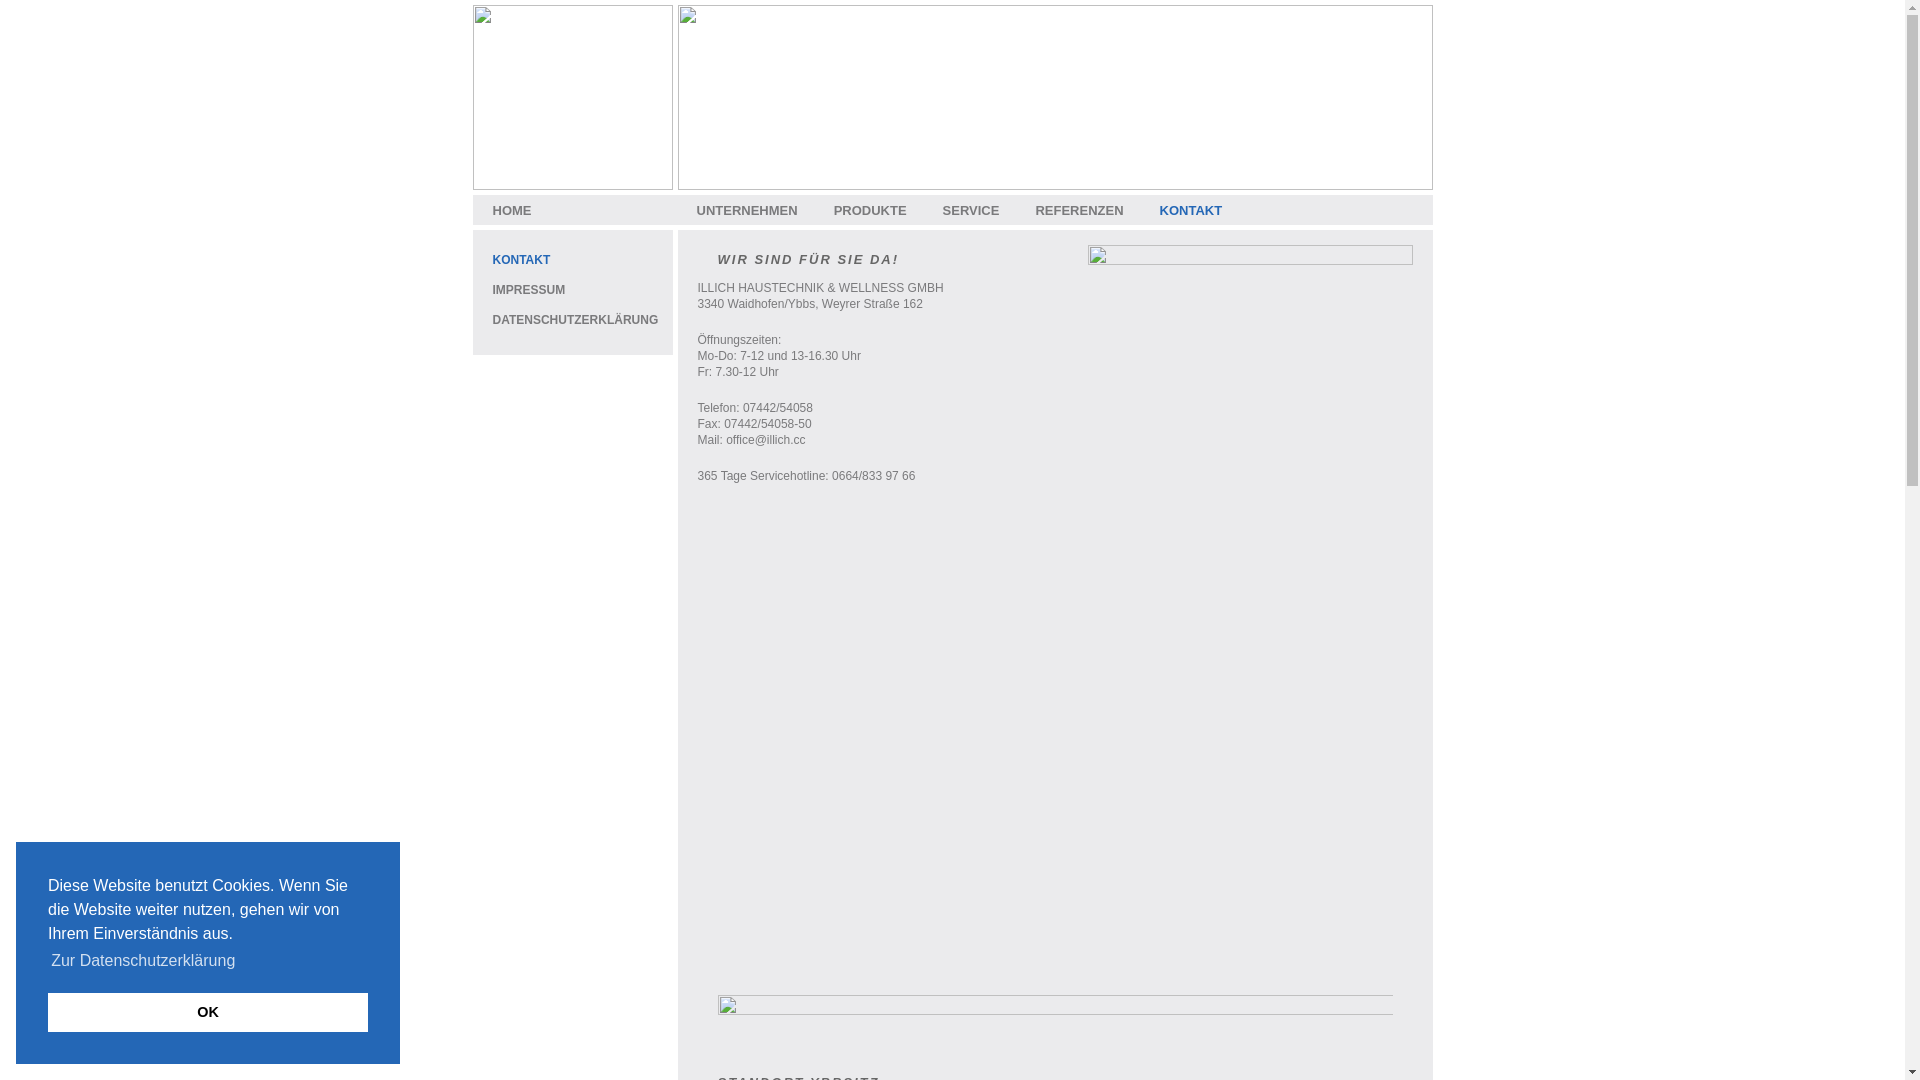 Image resolution: width=1920 pixels, height=1080 pixels. Describe the element at coordinates (1192, 210) in the screenshot. I see `KONTAKT` at that location.